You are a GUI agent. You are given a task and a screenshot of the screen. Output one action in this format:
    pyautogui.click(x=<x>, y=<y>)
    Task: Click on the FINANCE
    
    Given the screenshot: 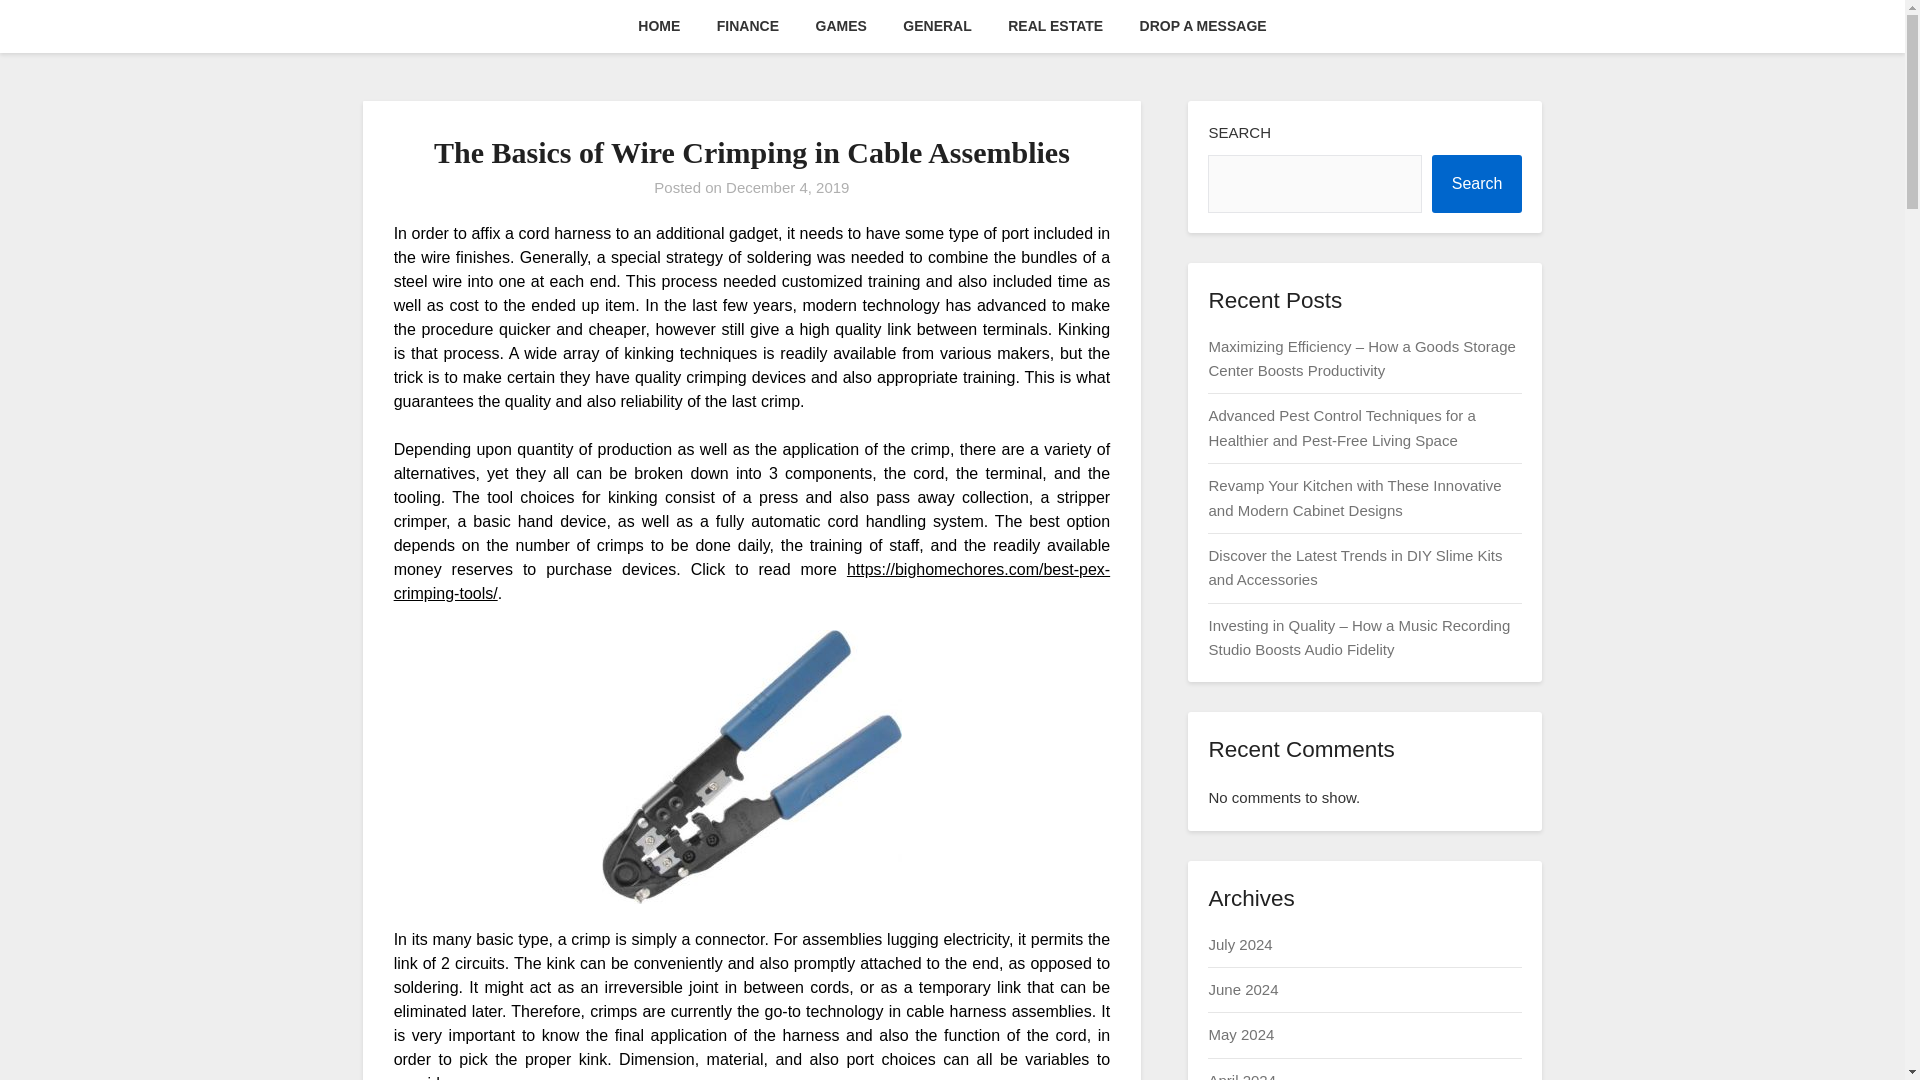 What is the action you would take?
    pyautogui.click(x=747, y=26)
    